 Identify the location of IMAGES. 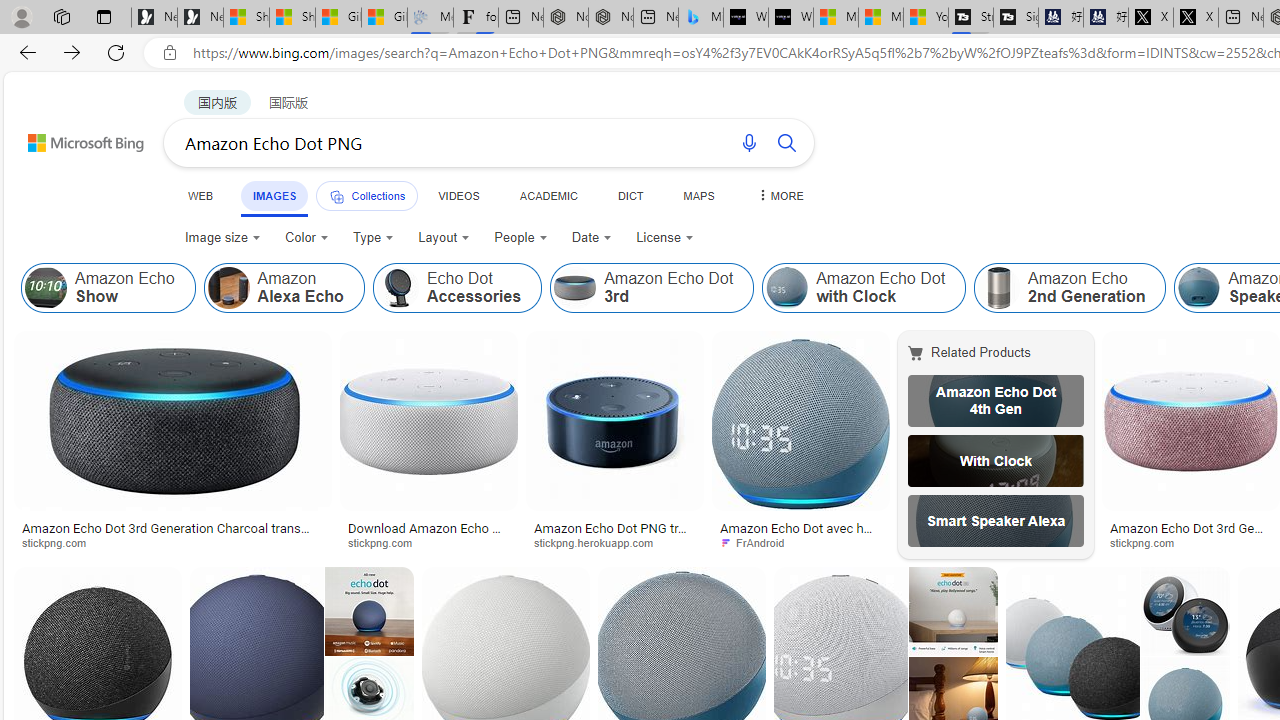
(274, 196).